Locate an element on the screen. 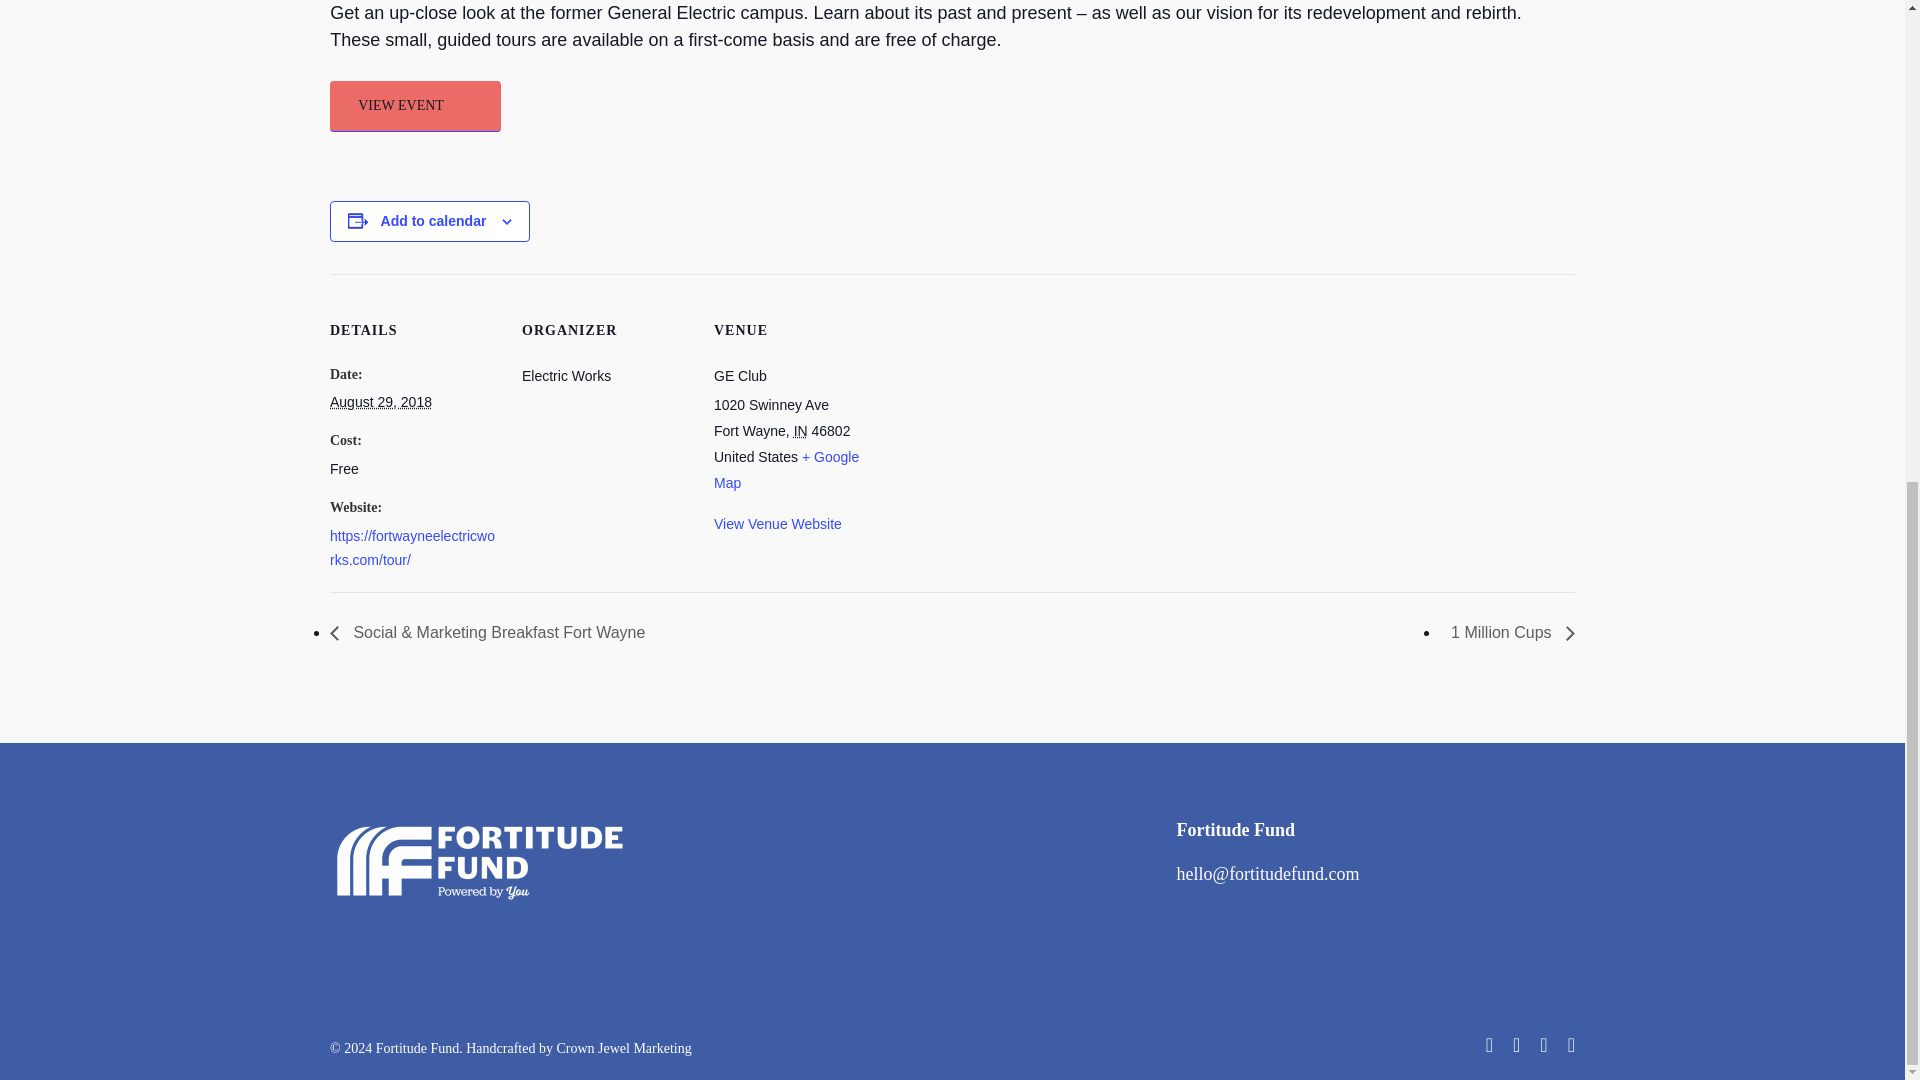 Image resolution: width=1920 pixels, height=1080 pixels. 1 Million Cups is located at coordinates (1507, 632).